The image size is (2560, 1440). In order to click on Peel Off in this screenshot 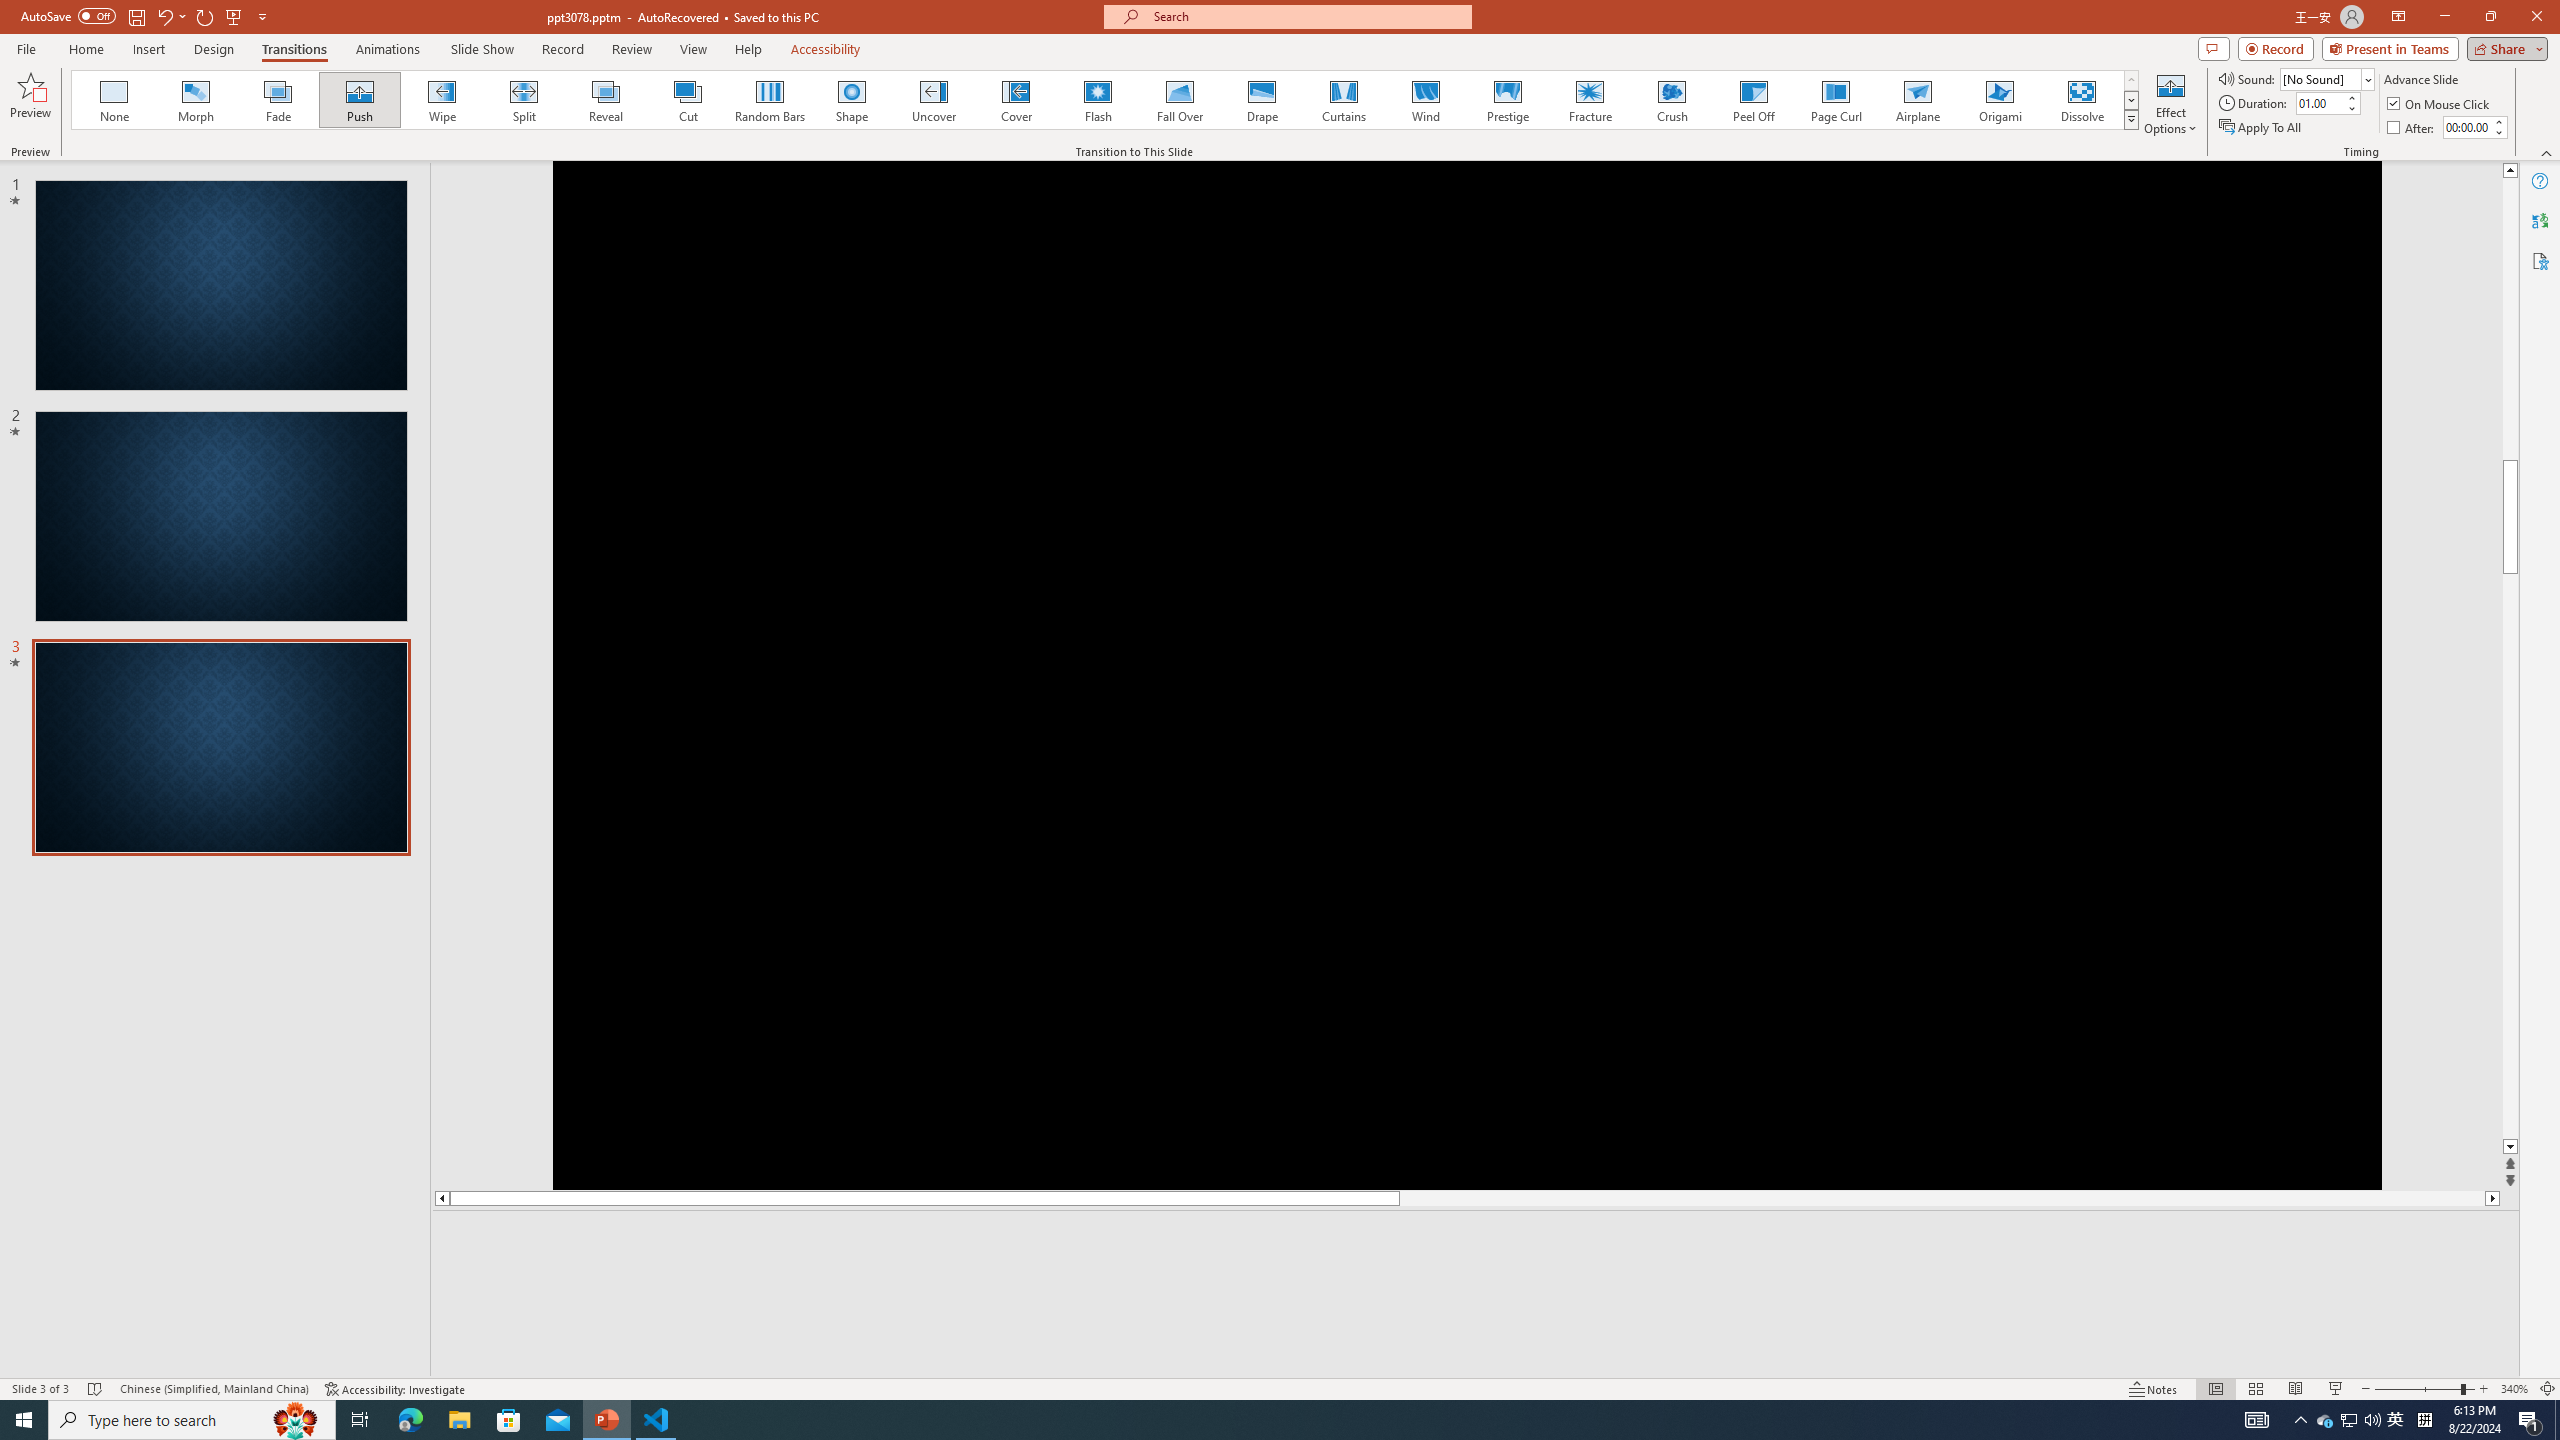, I will do `click(1753, 100)`.